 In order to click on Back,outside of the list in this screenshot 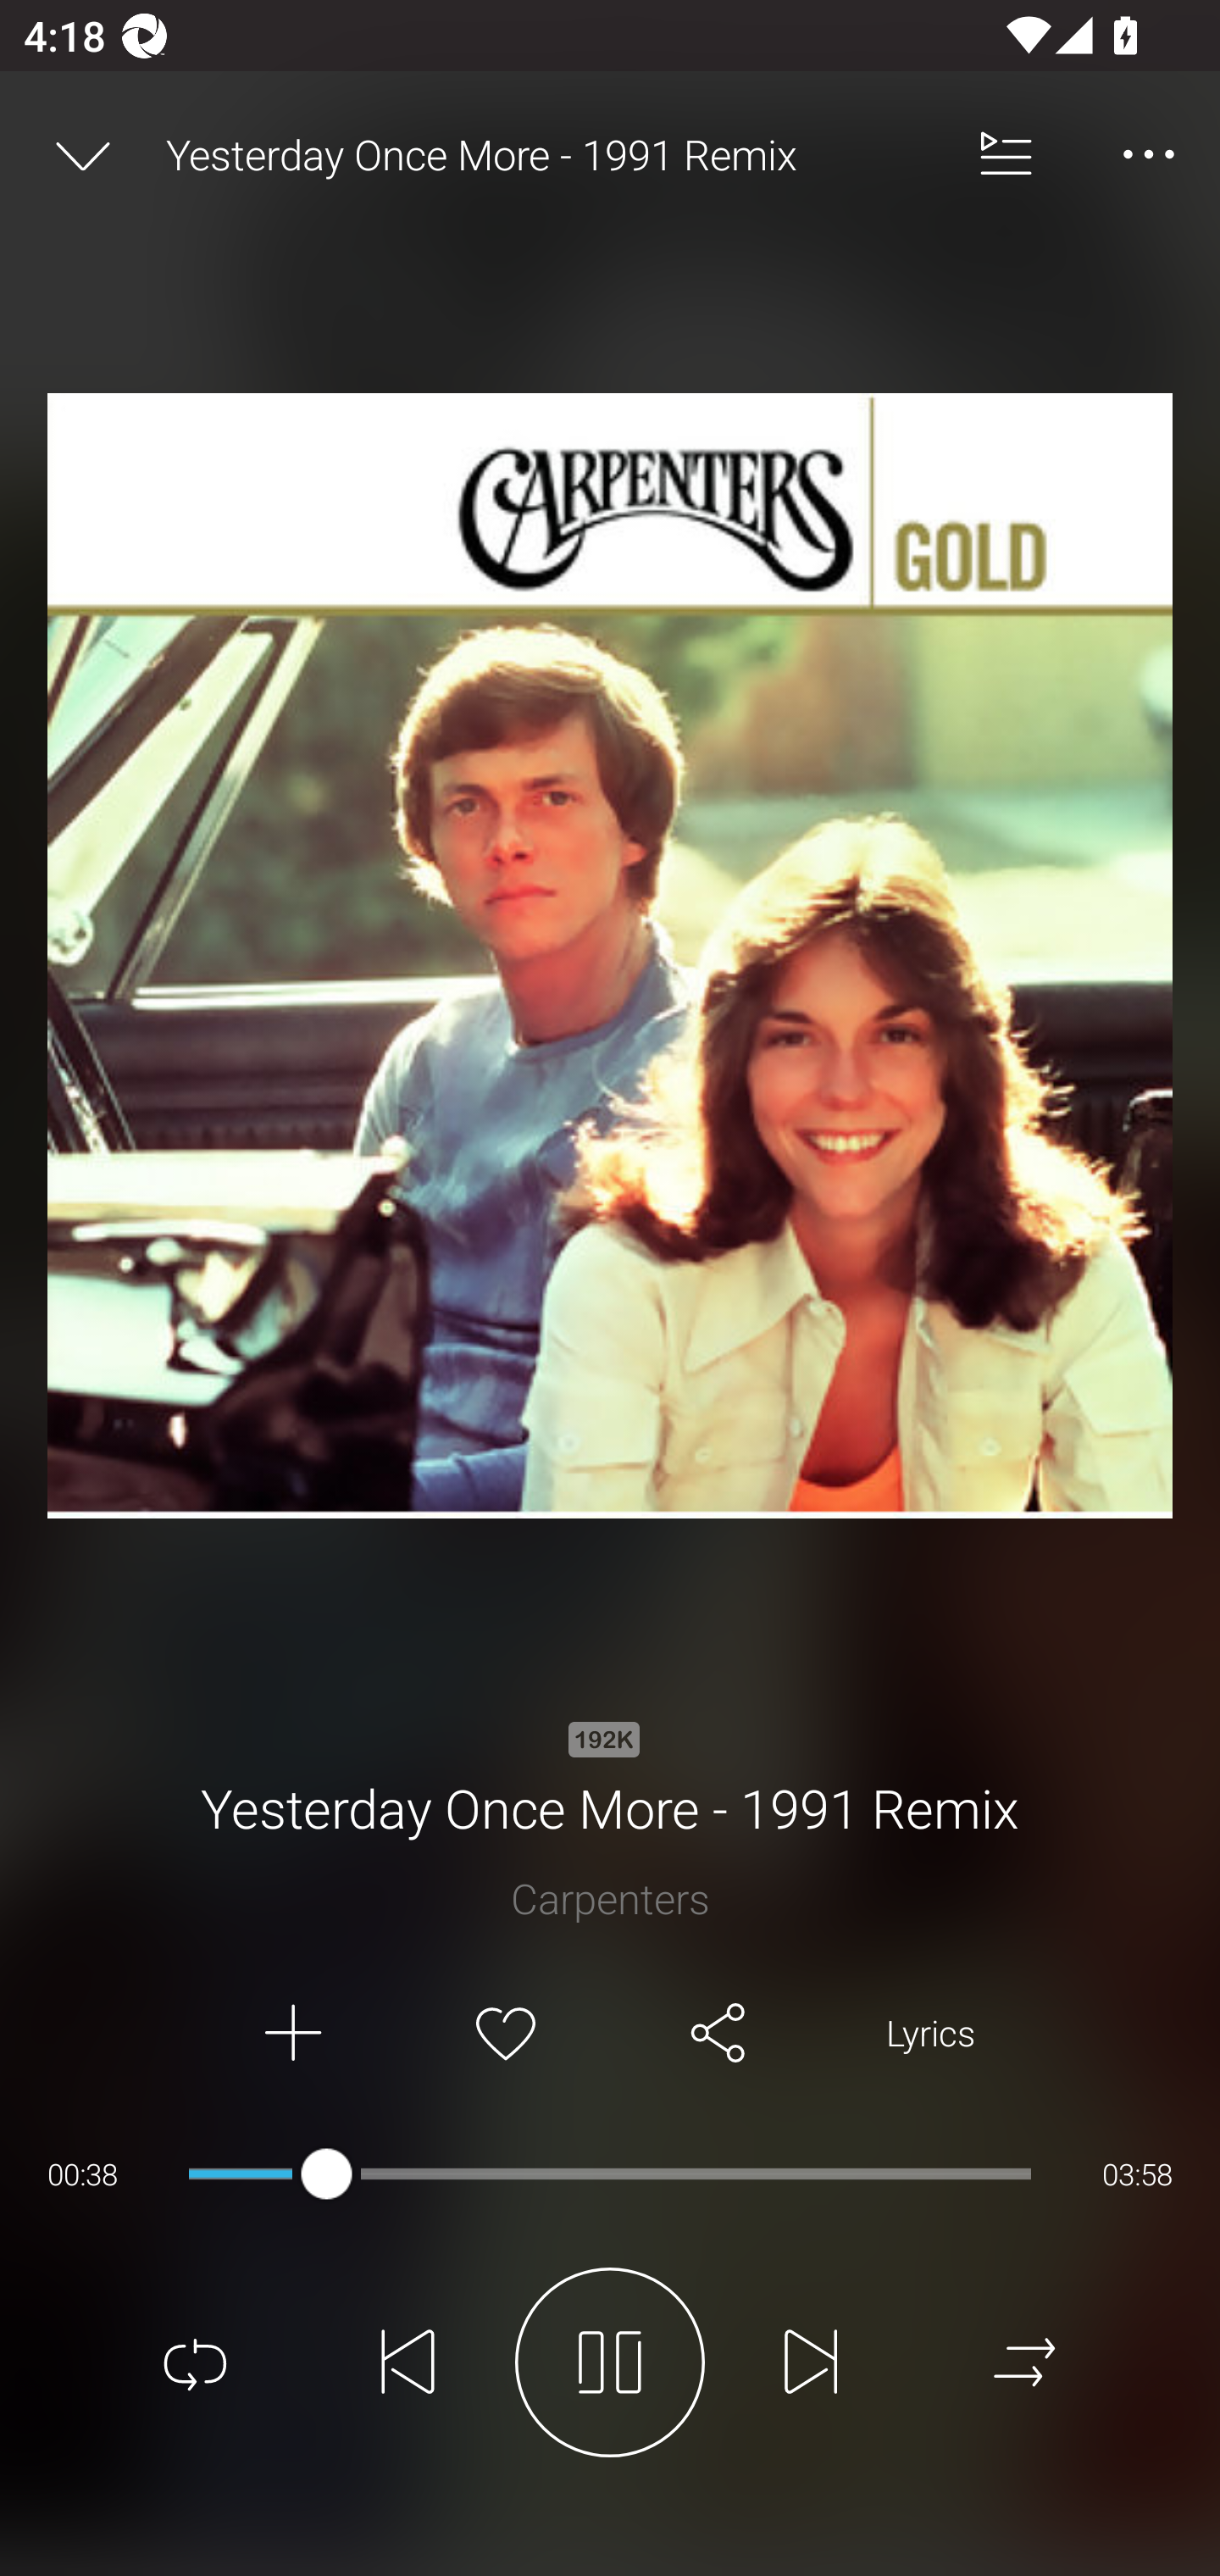, I will do `click(95, 153)`.